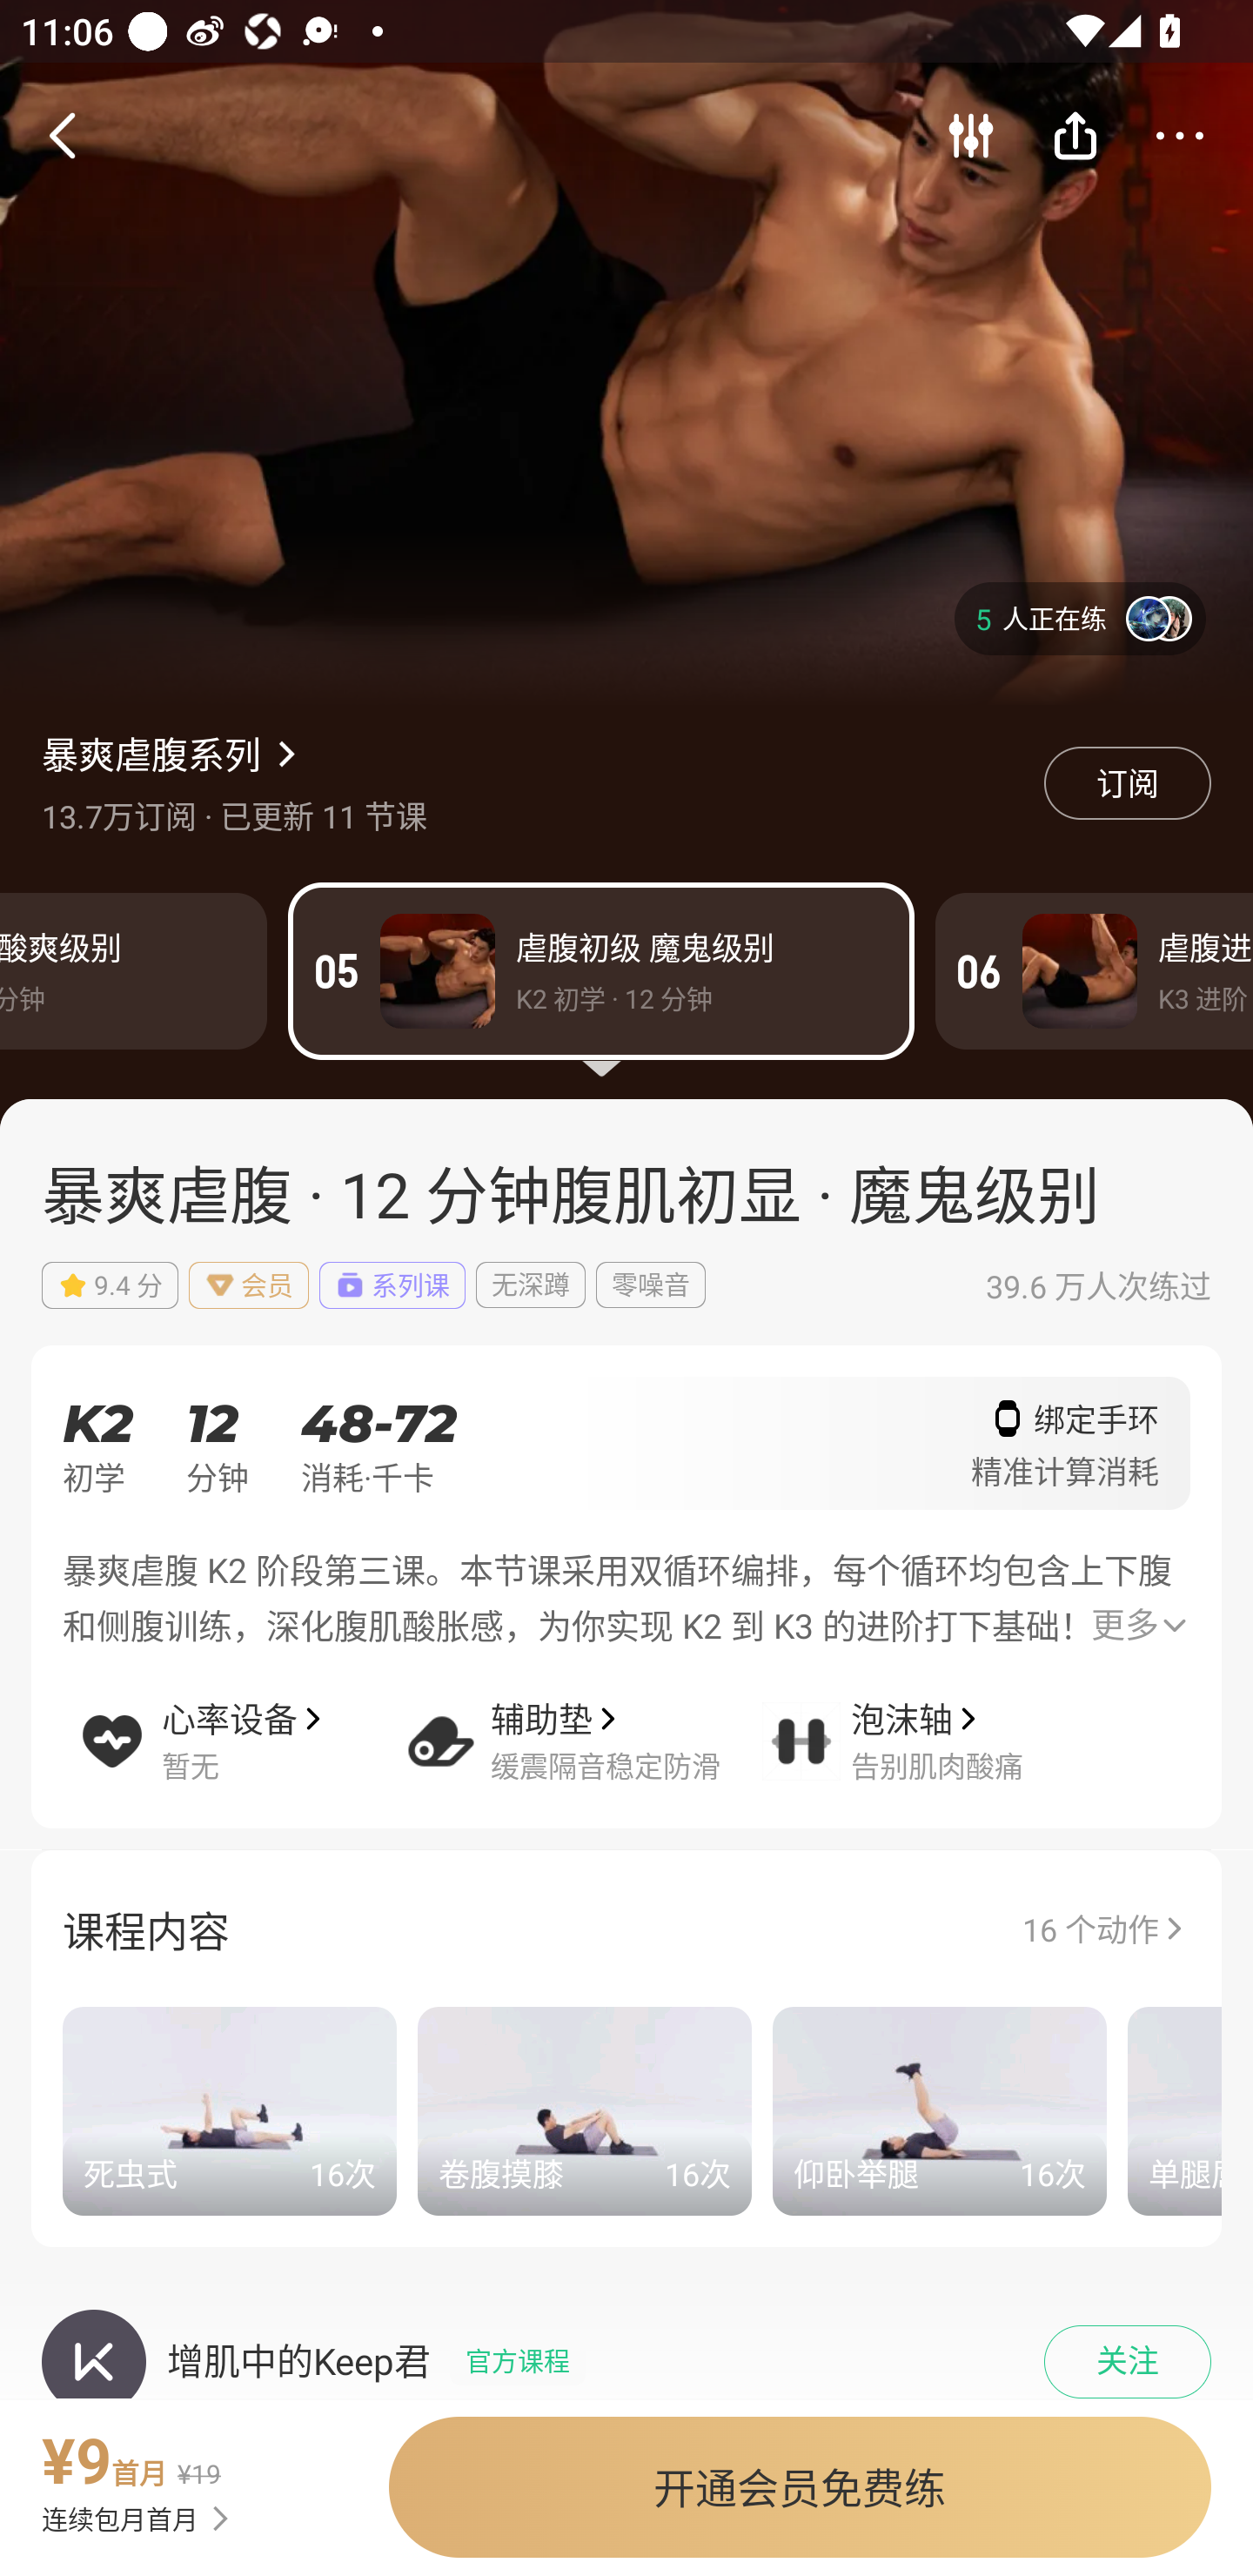  What do you see at coordinates (151, 753) in the screenshot?
I see `暴爽虐腹系列` at bounding box center [151, 753].